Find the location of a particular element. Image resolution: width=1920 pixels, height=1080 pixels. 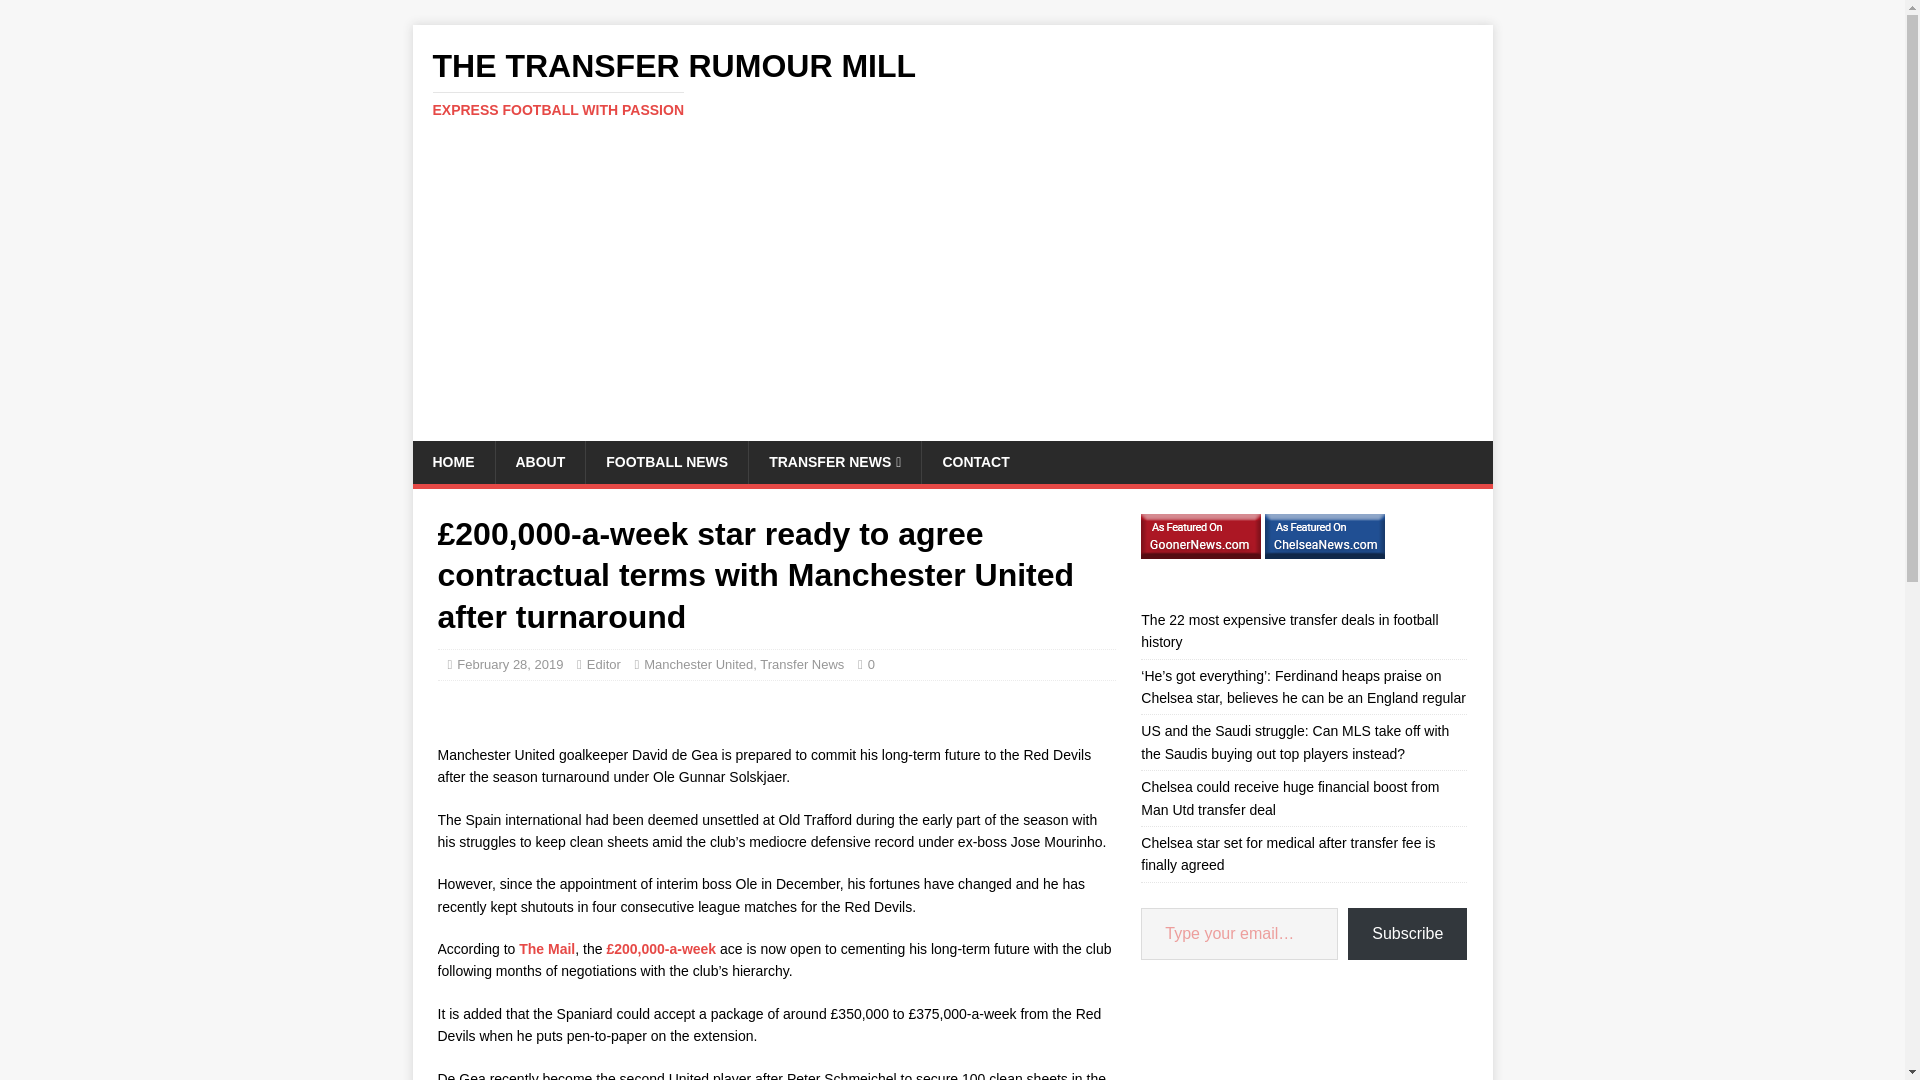

Transfer News is located at coordinates (802, 664).